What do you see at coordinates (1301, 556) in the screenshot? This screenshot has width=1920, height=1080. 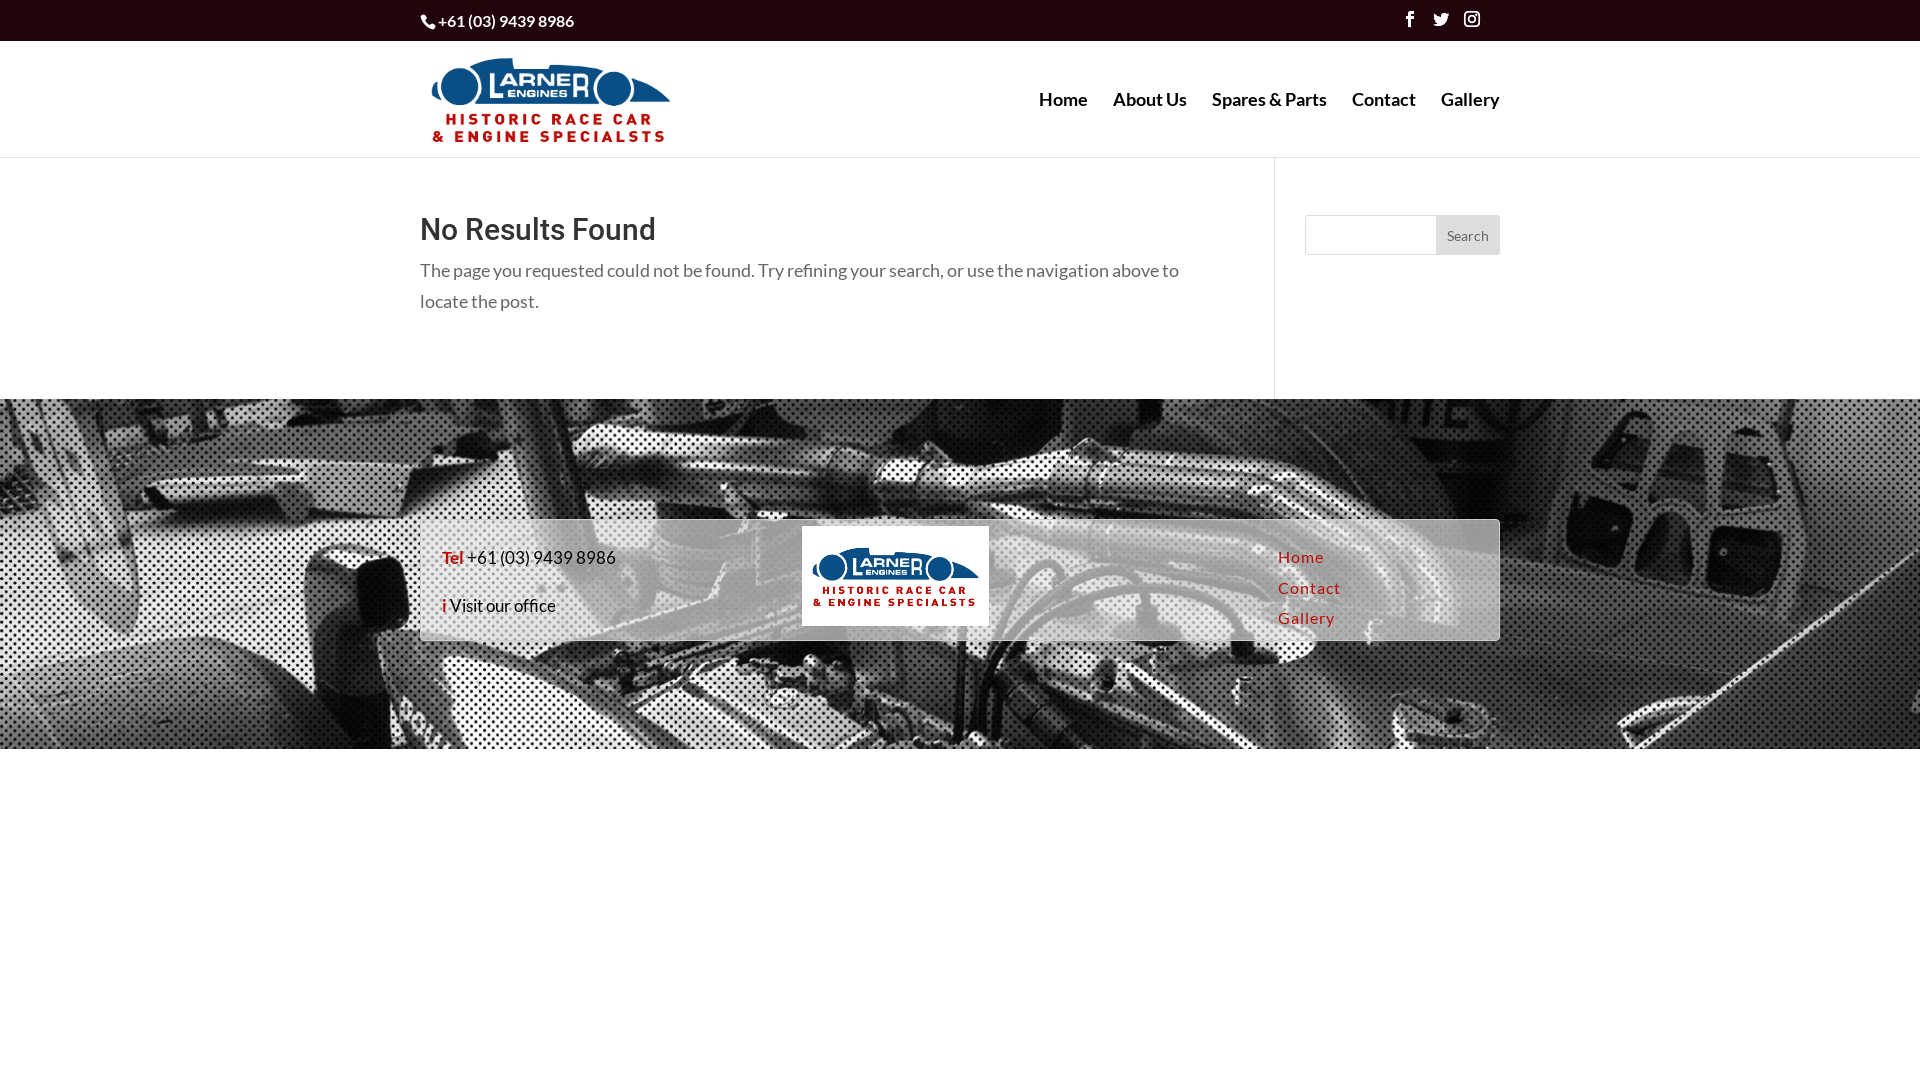 I see `Home` at bounding box center [1301, 556].